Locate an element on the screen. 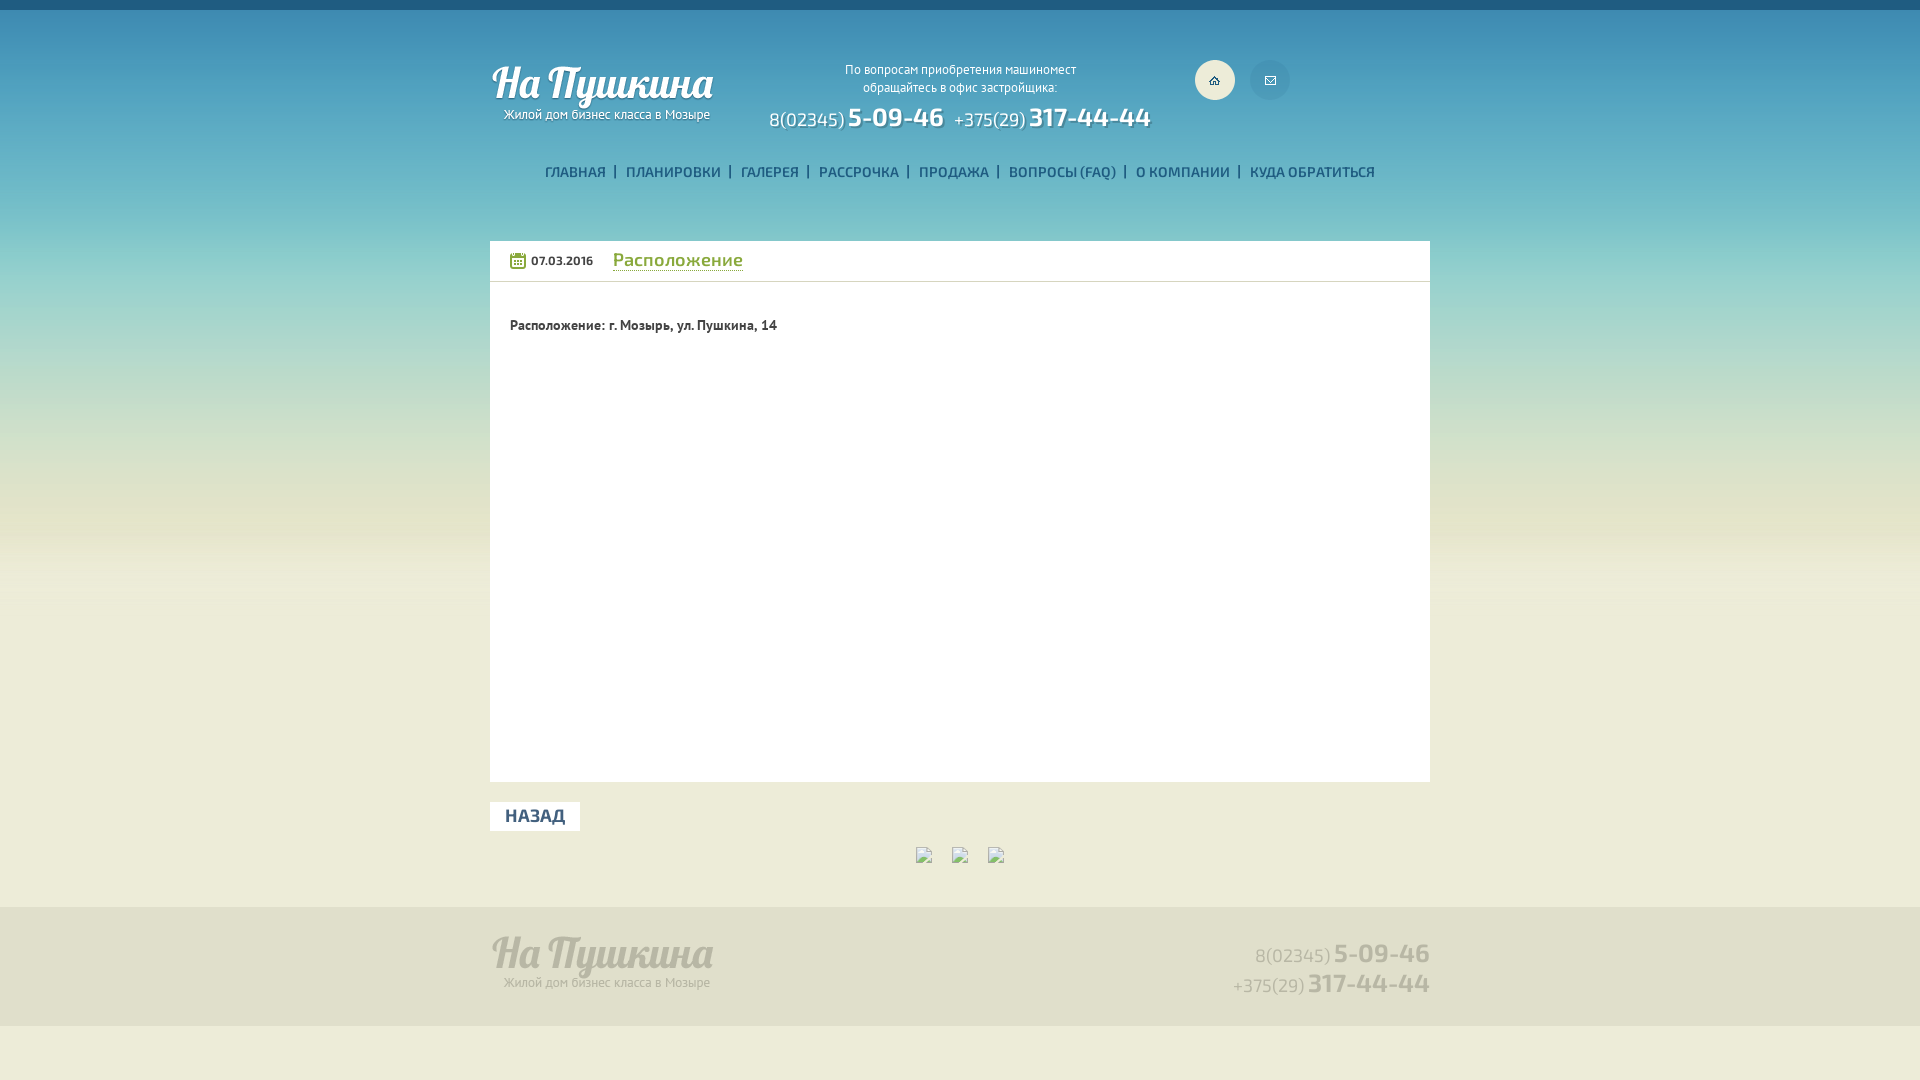  8(02345) 5-09-46 is located at coordinates (856, 114).